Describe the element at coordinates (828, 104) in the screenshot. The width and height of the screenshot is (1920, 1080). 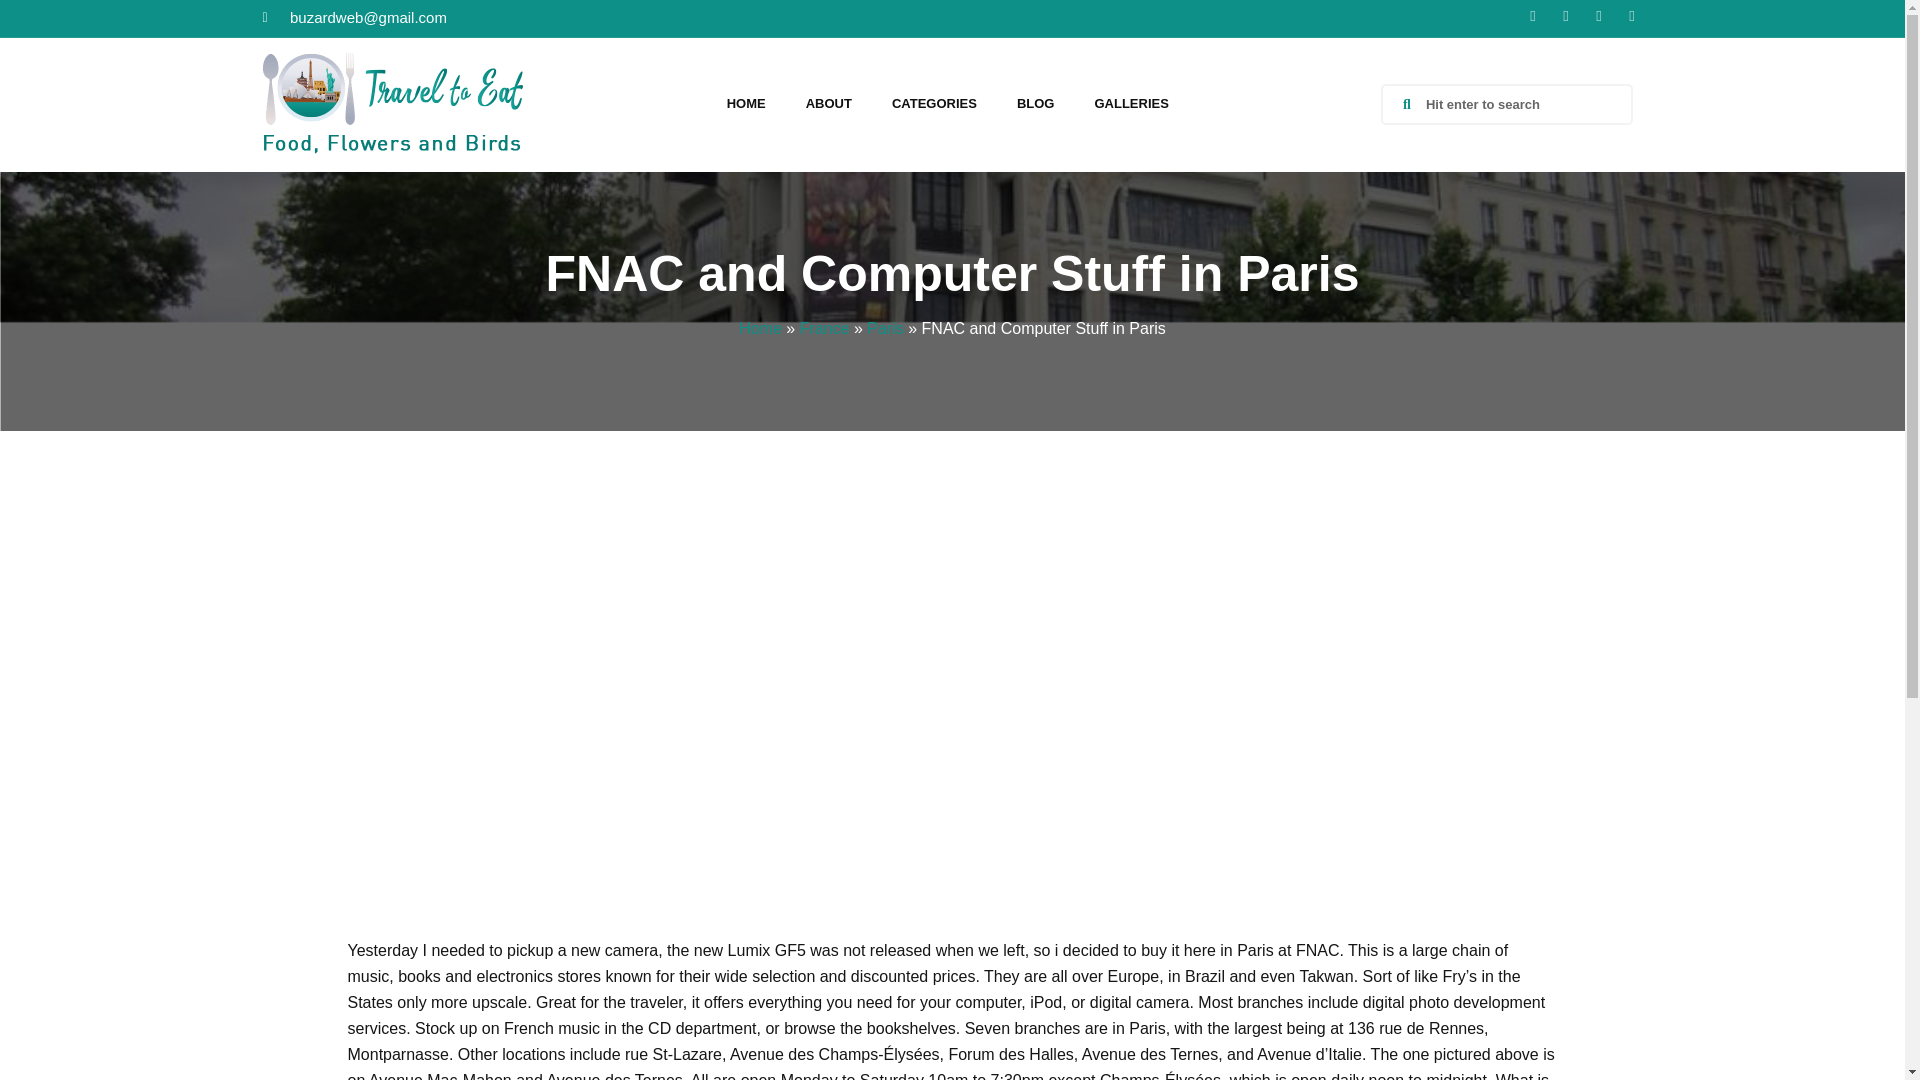
I see `ABOUT` at that location.